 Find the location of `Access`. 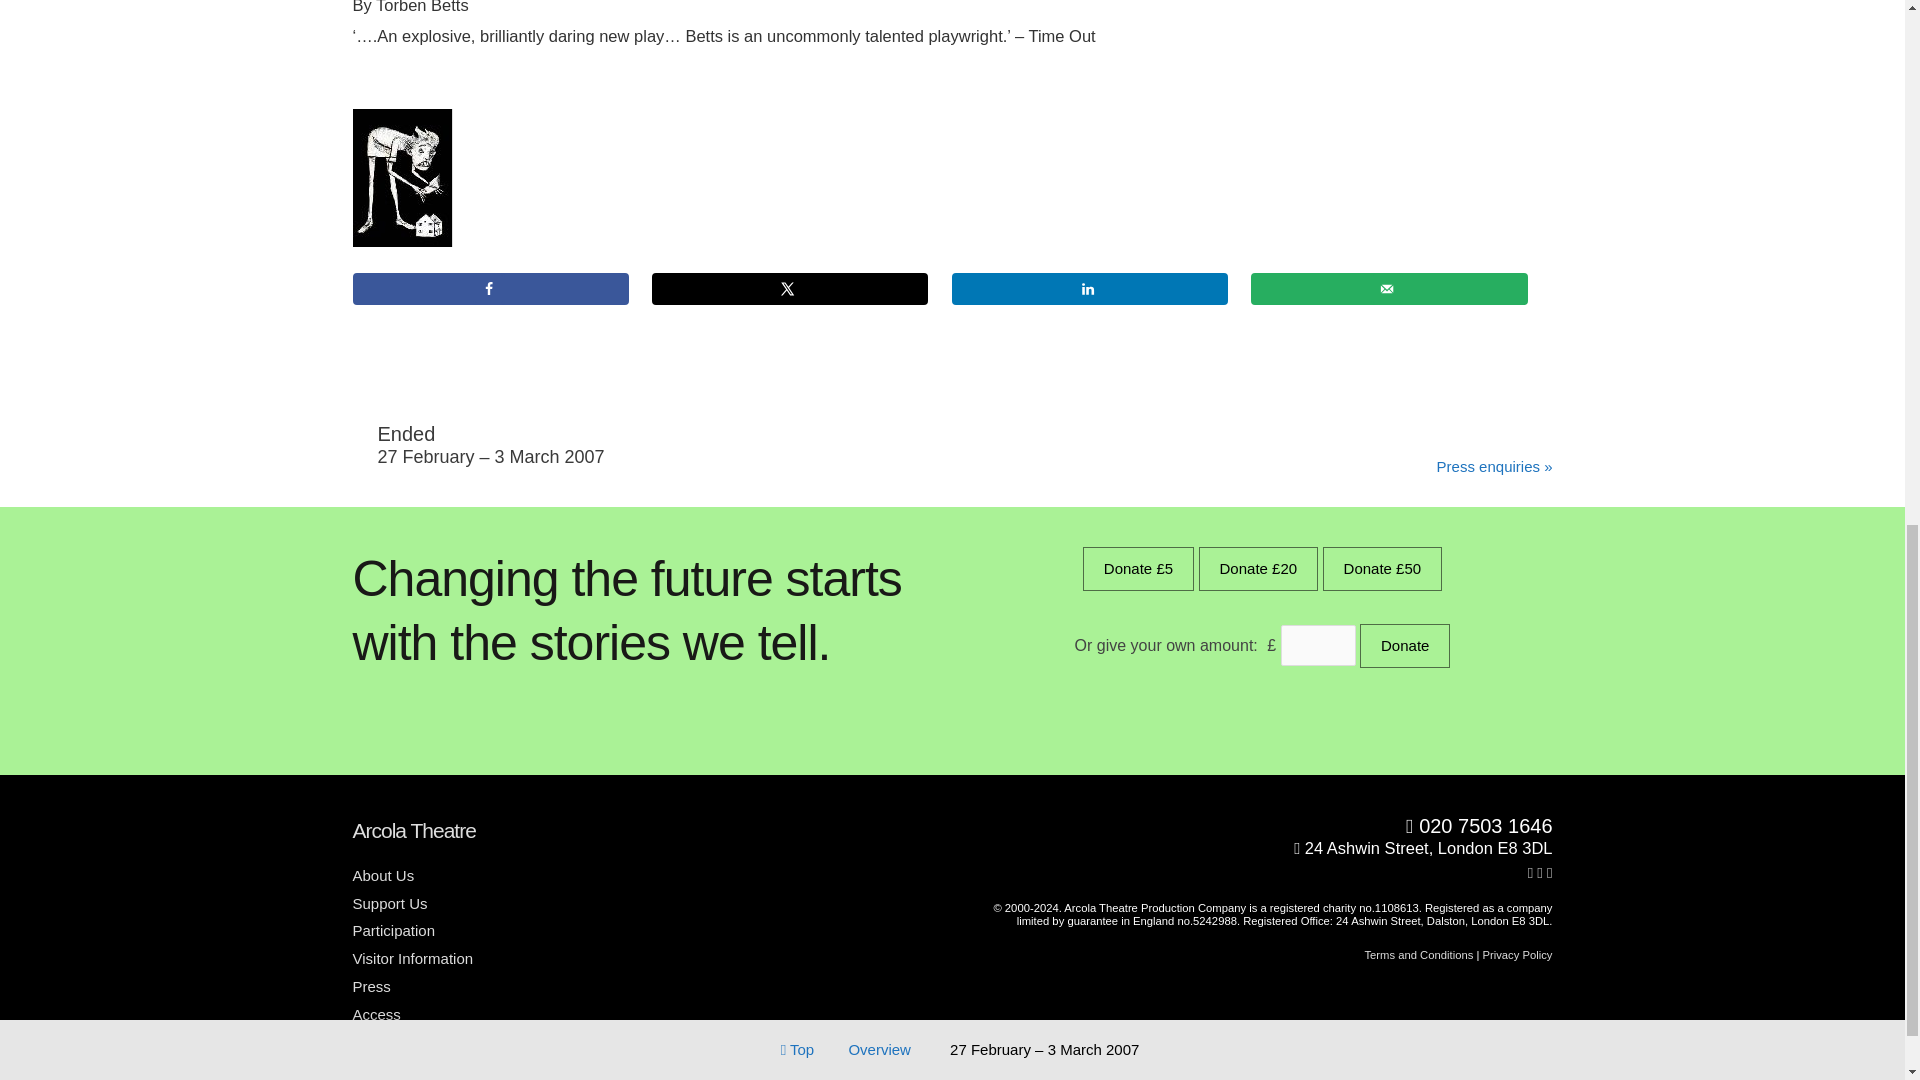

Access is located at coordinates (382, 1014).